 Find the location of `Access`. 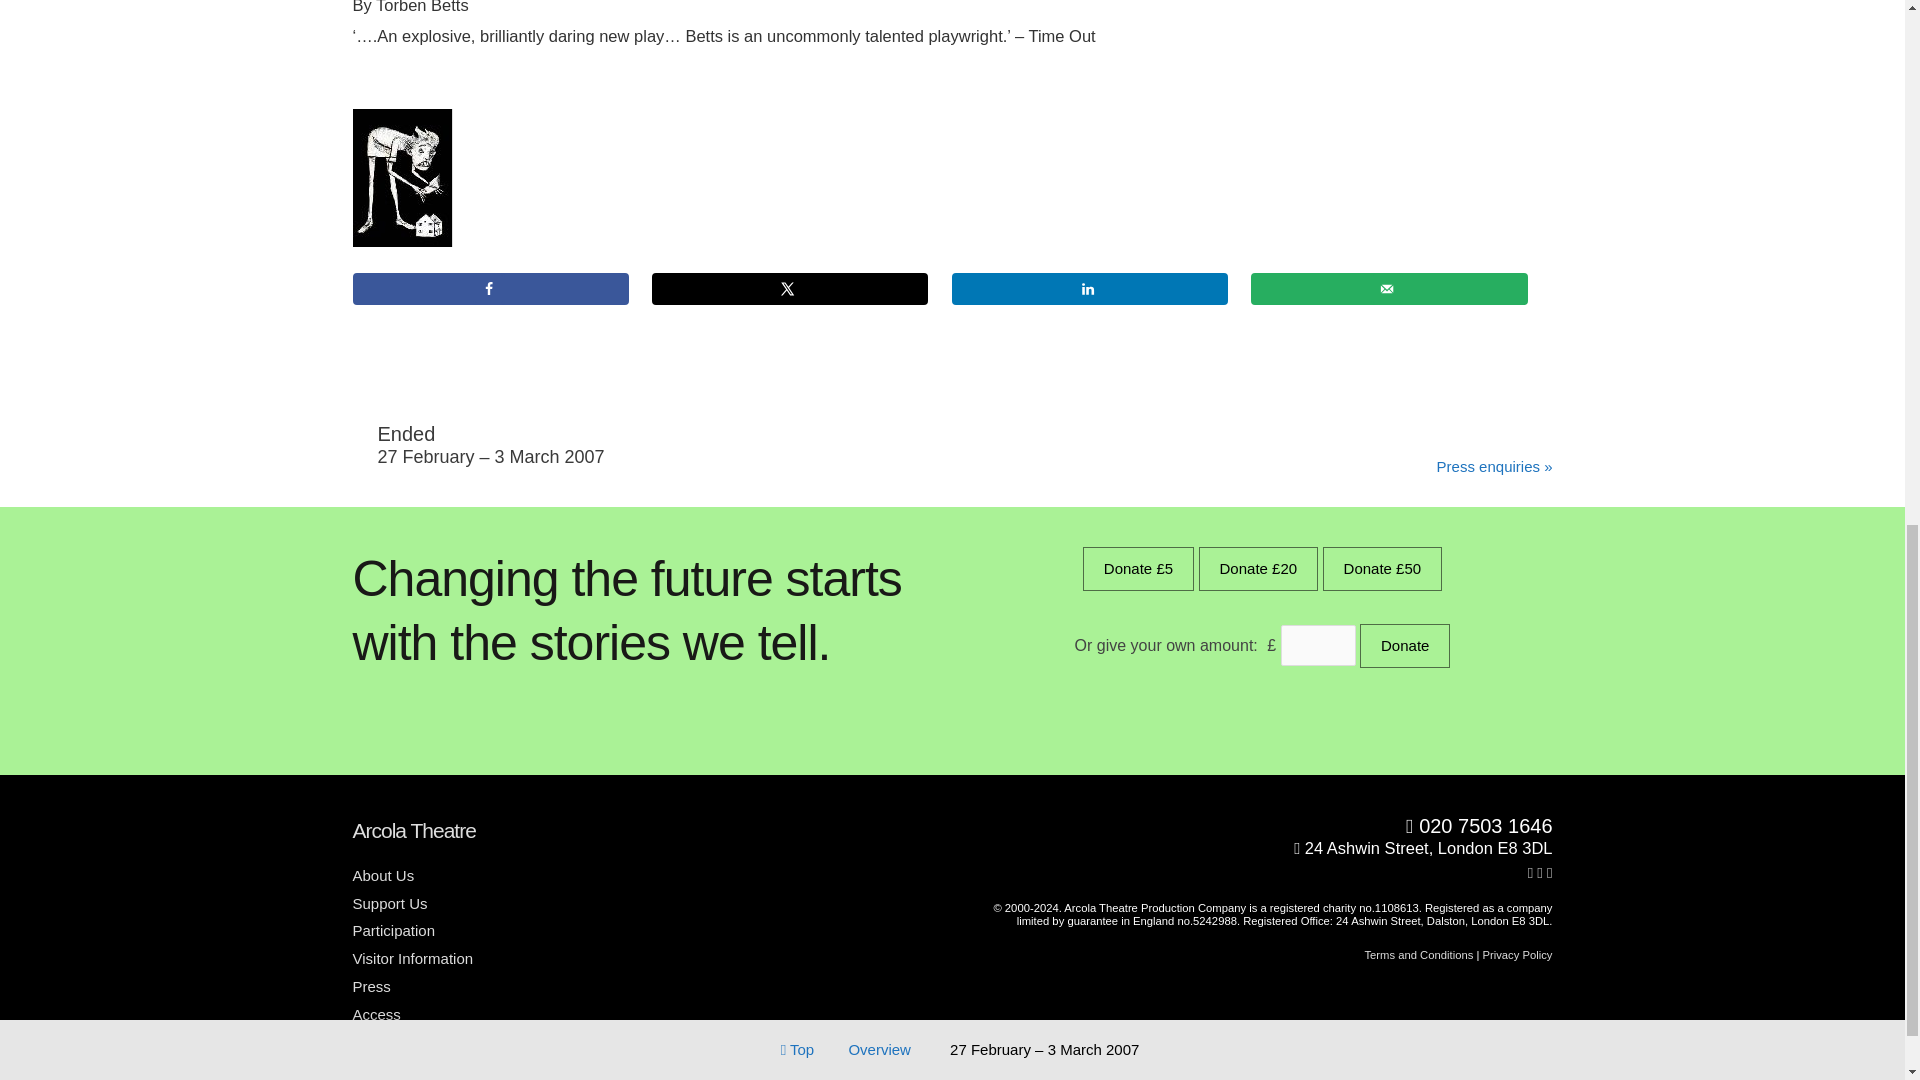

Access is located at coordinates (382, 1014).